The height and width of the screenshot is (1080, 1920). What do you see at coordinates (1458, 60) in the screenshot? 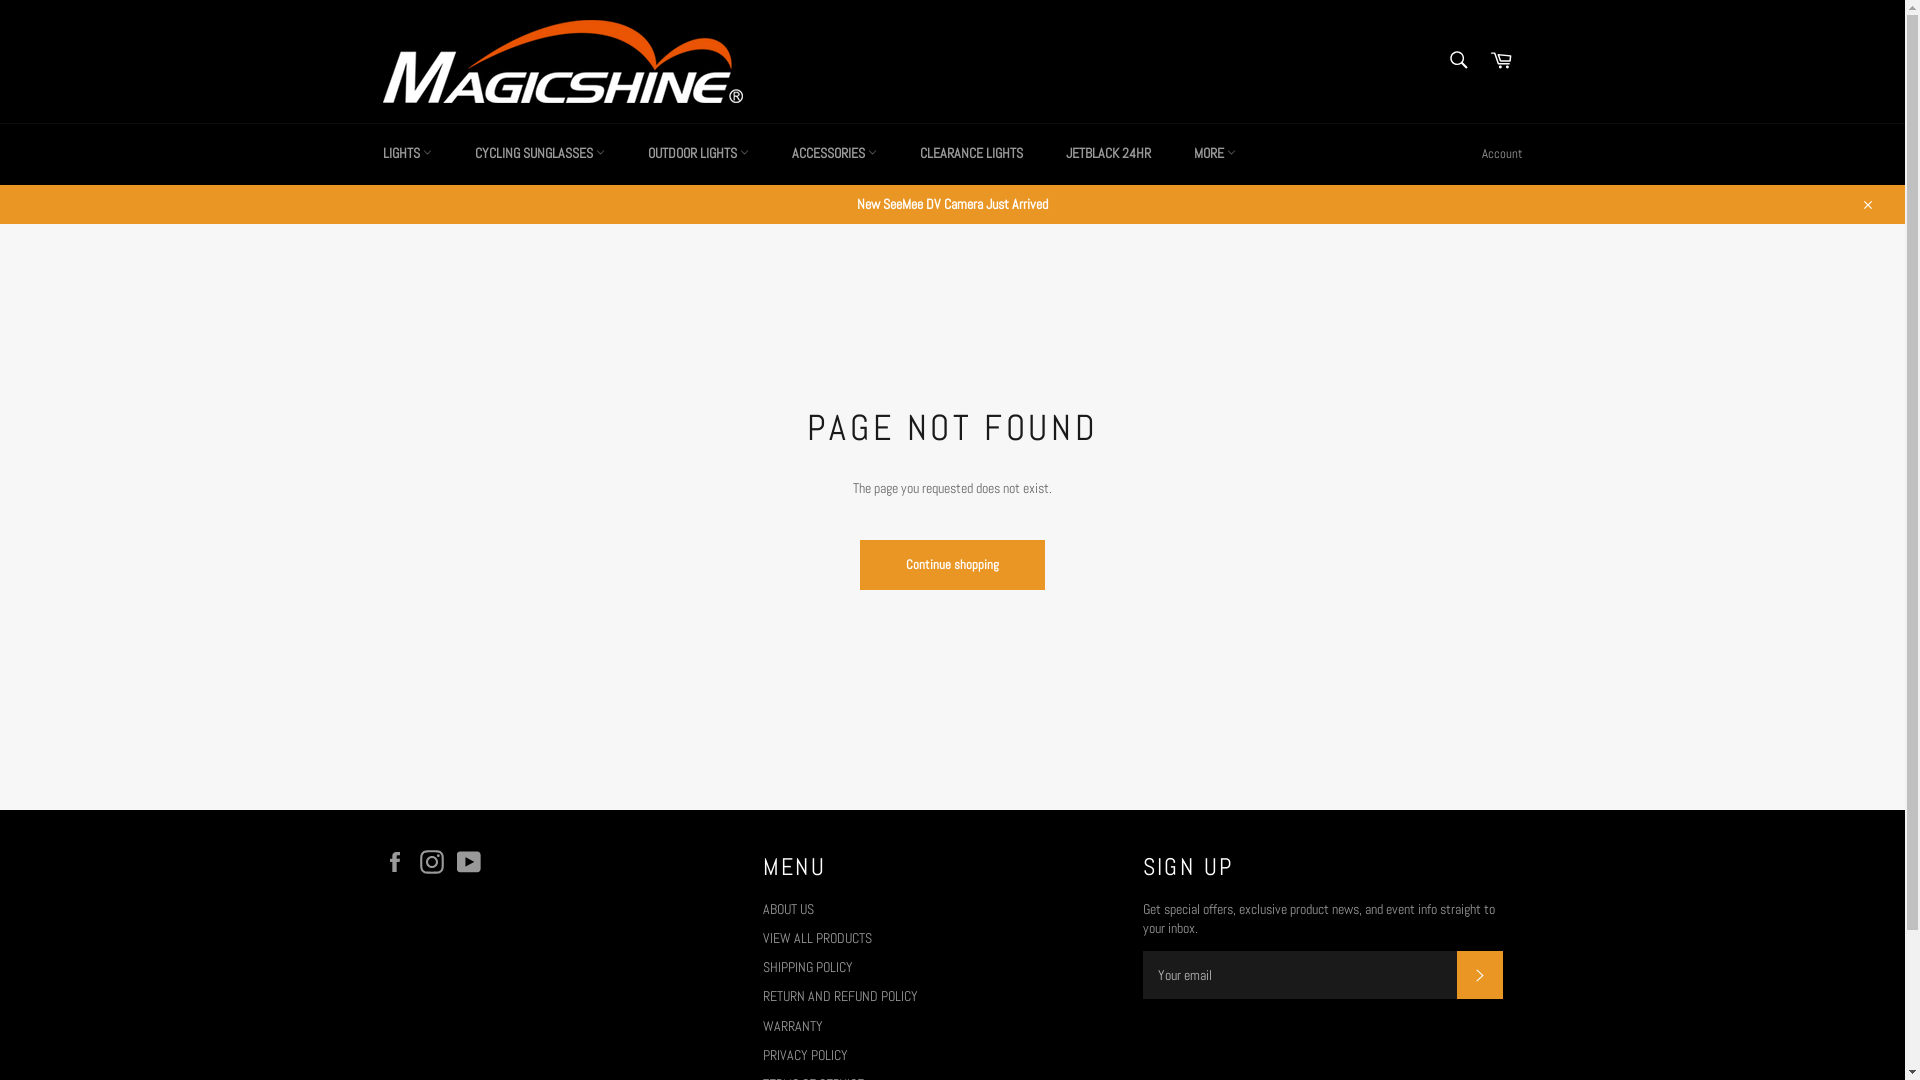
I see `Search` at bounding box center [1458, 60].